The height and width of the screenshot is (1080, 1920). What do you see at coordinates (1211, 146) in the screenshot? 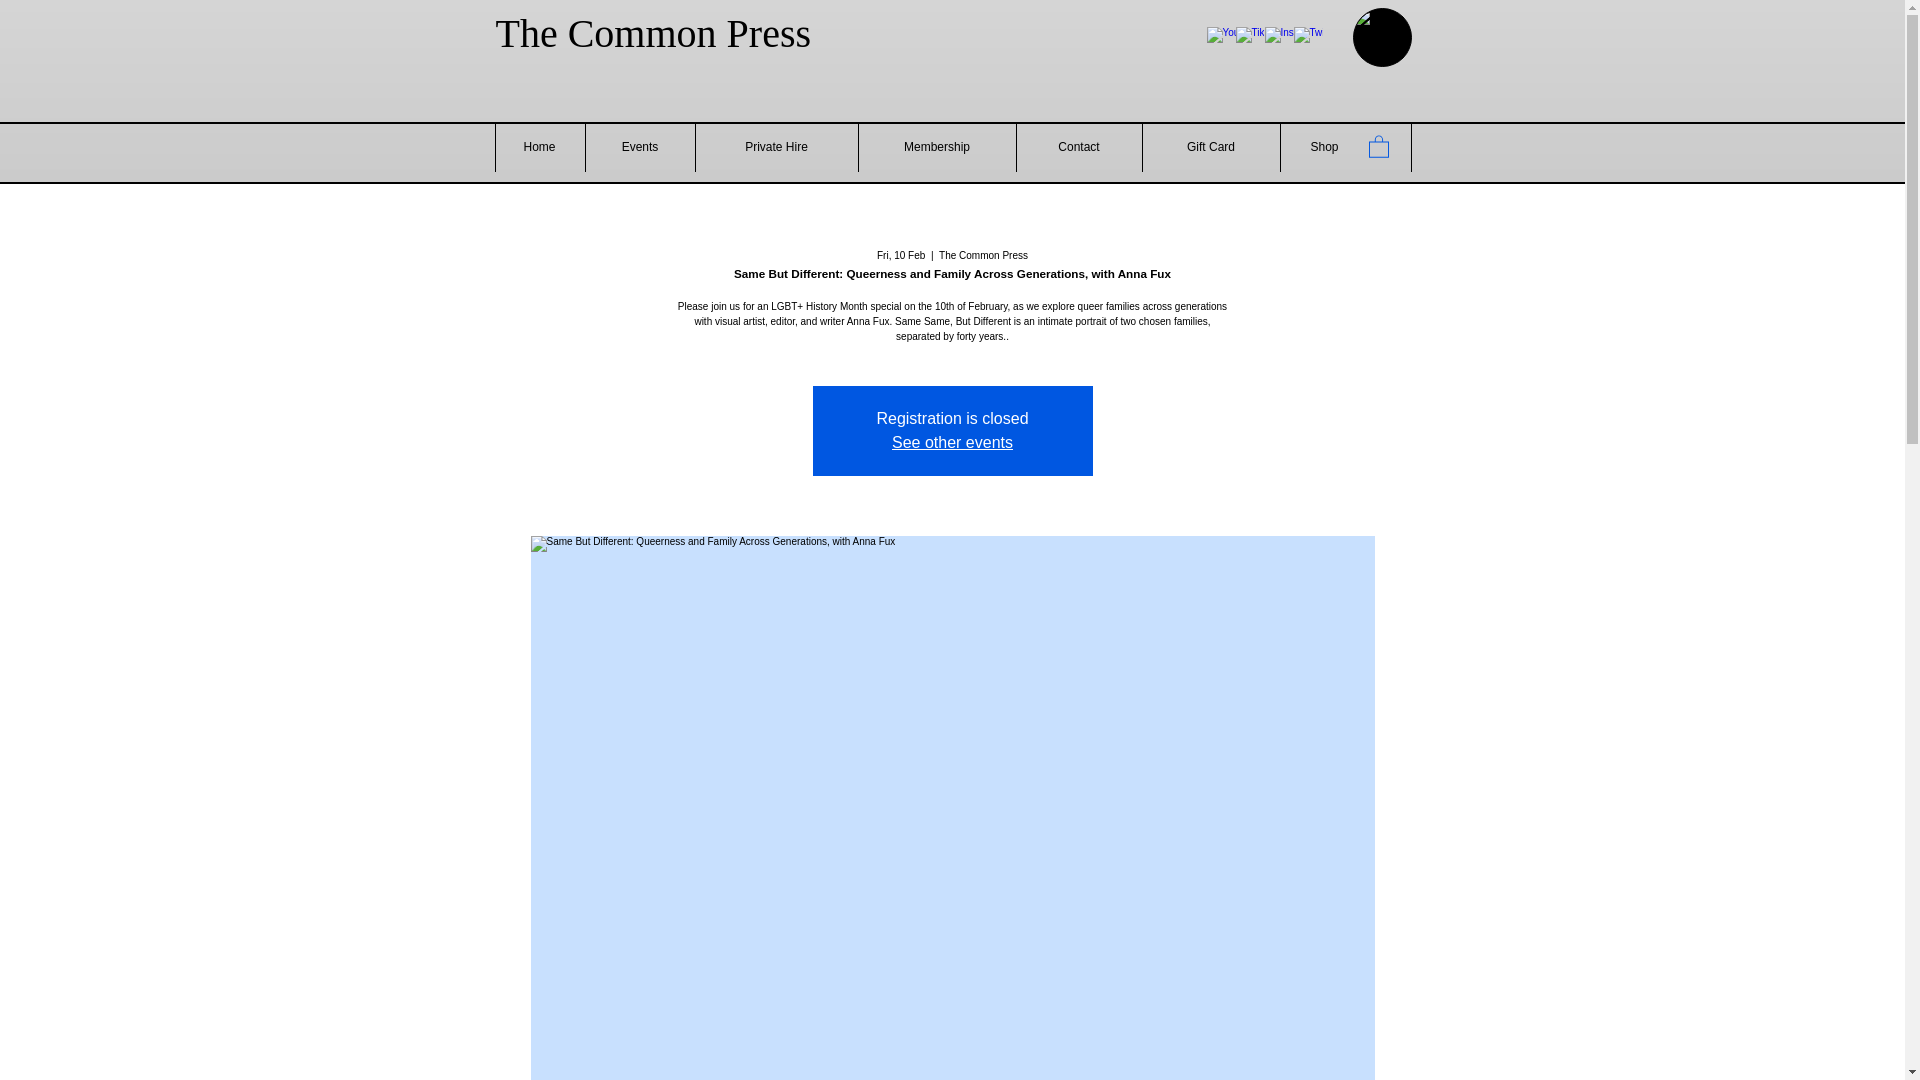
I see `Gift Card` at bounding box center [1211, 146].